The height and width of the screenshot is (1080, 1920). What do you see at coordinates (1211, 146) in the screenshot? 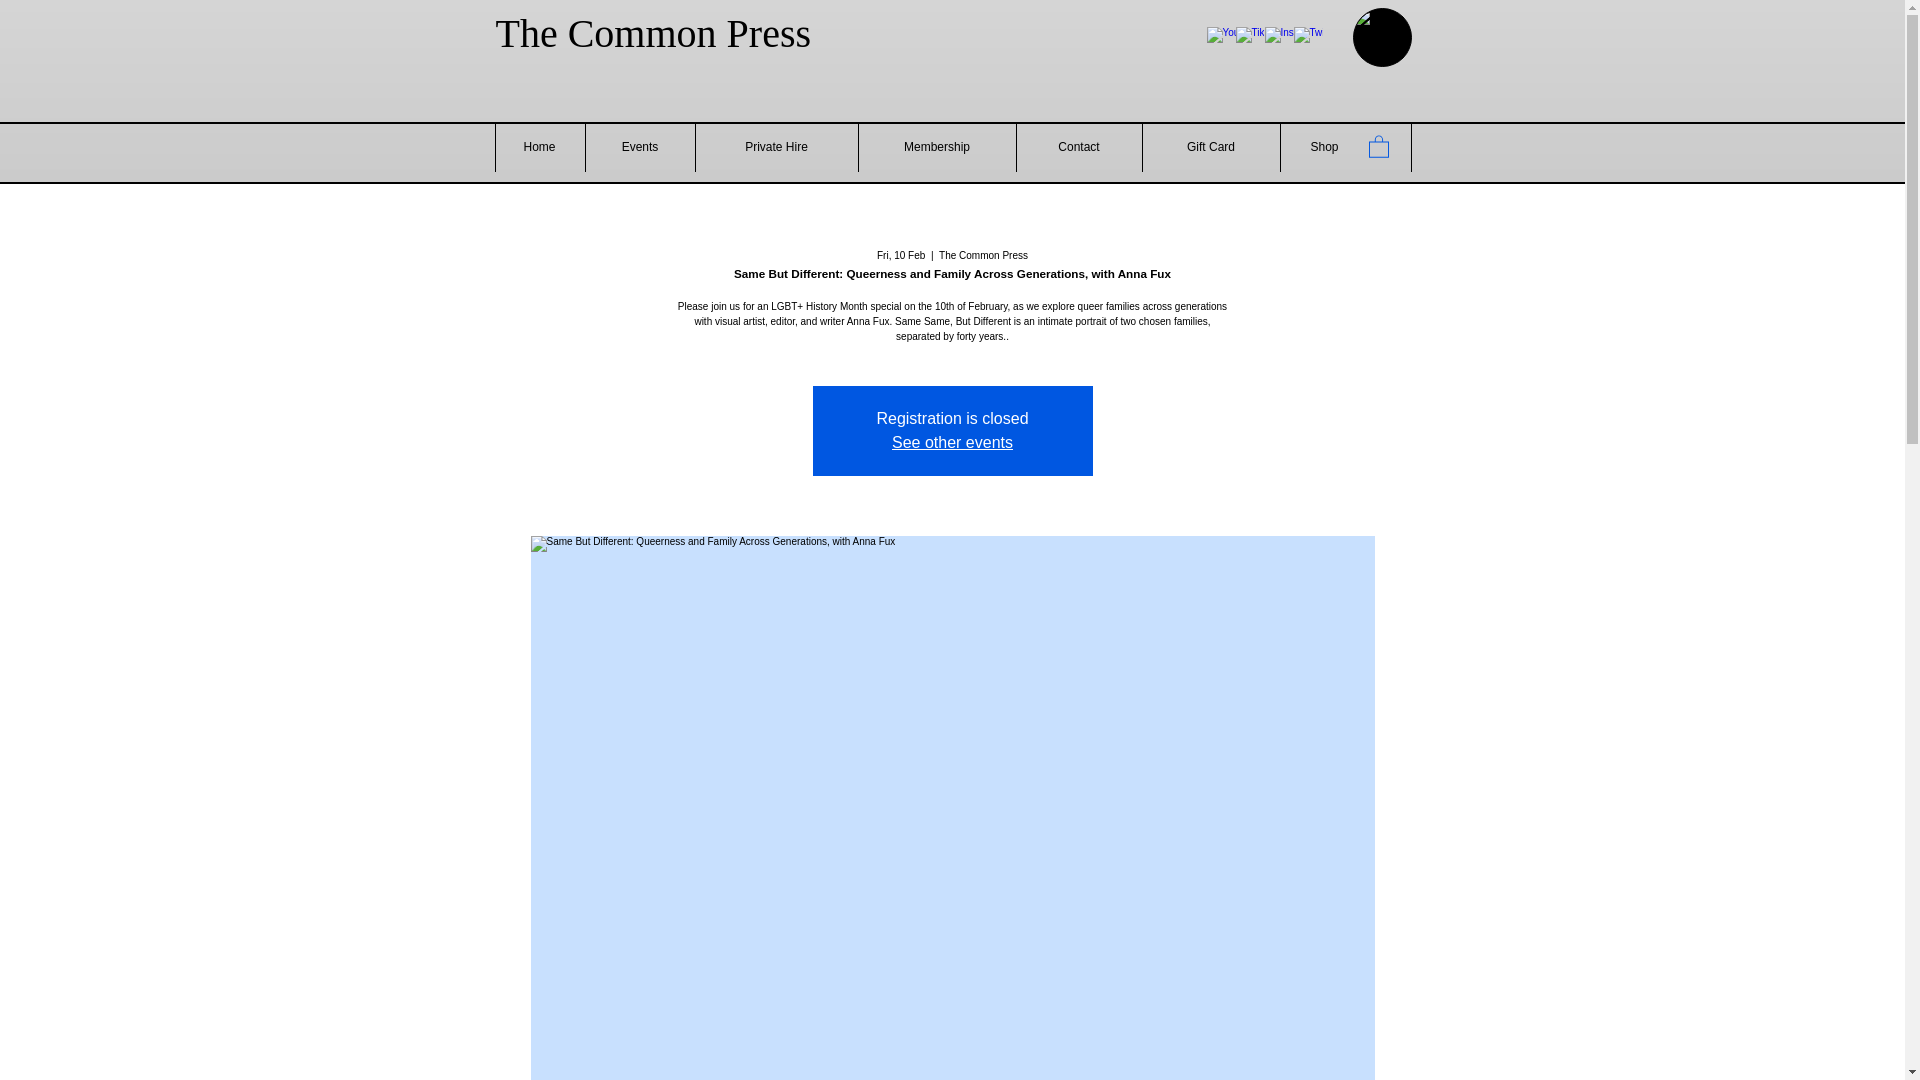
I see `Gift Card` at bounding box center [1211, 146].